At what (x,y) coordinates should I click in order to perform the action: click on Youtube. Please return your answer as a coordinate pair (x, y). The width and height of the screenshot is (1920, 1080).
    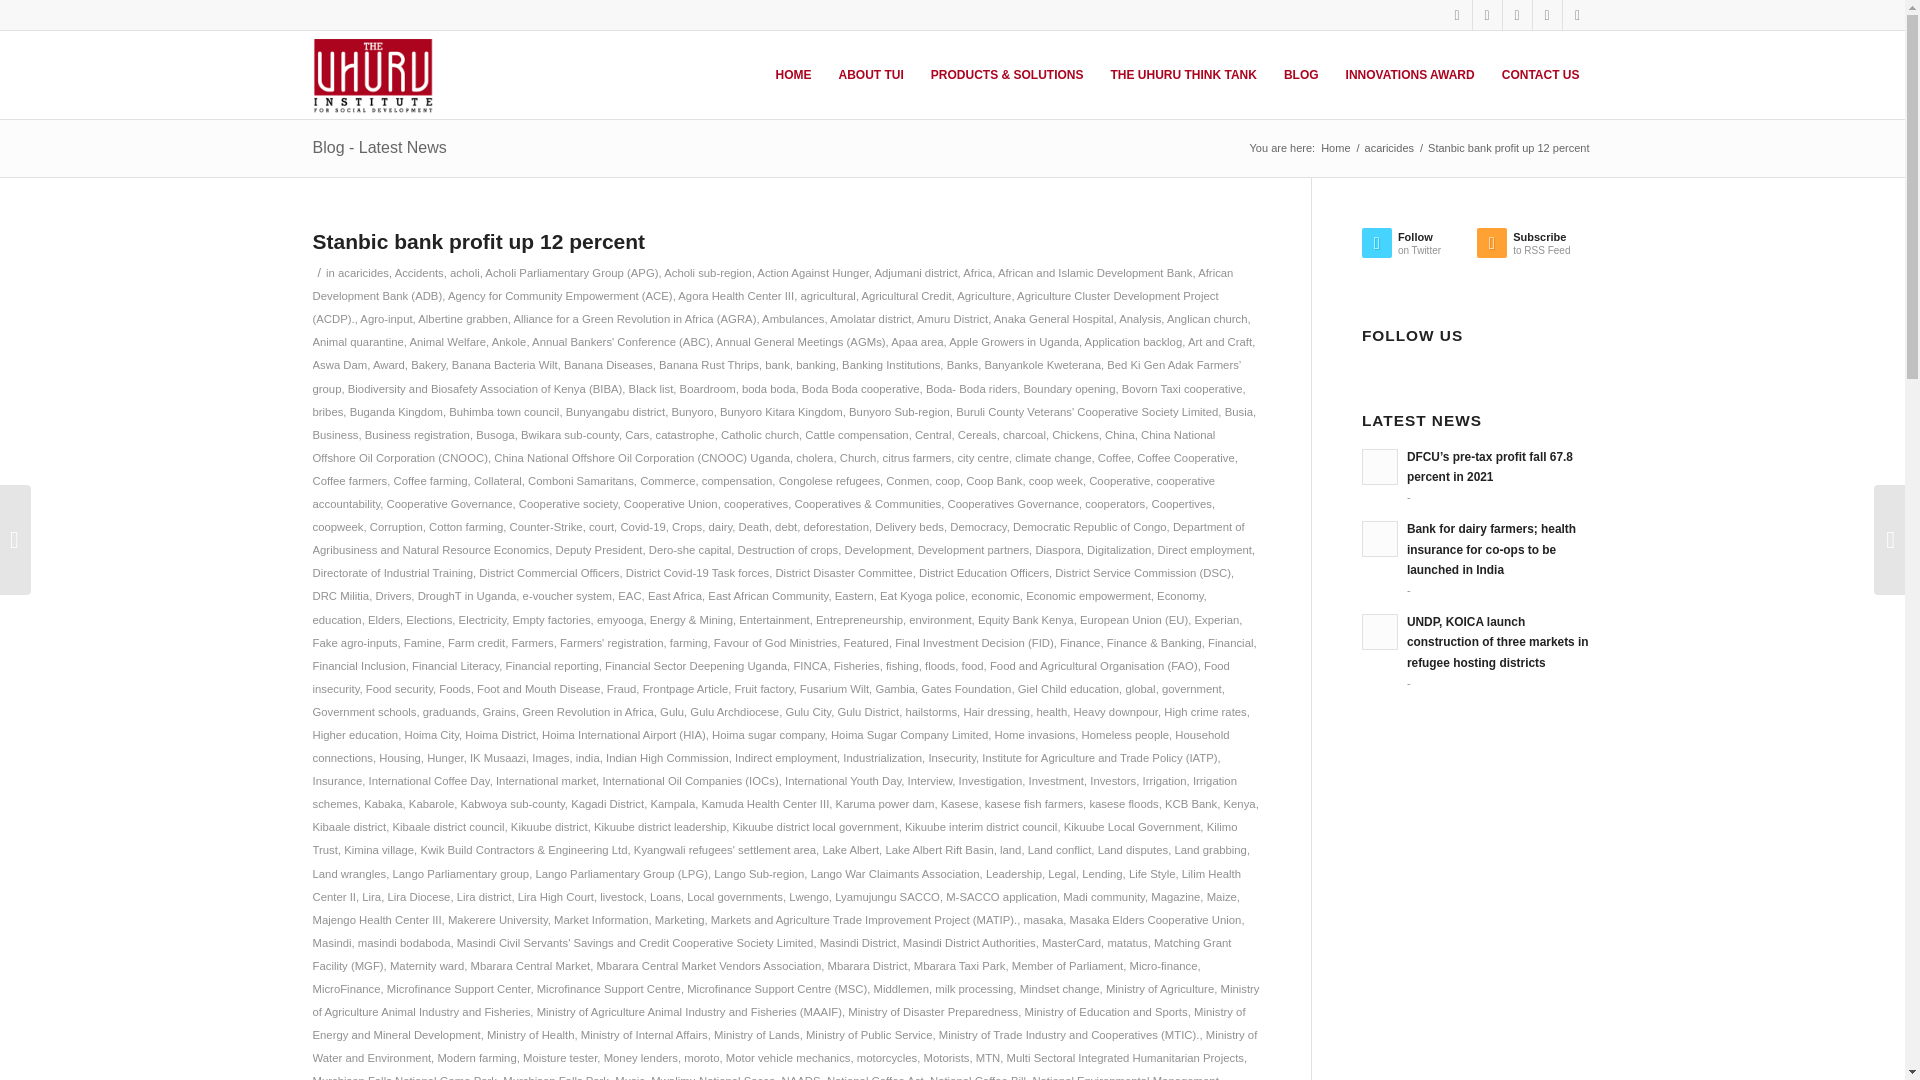
    Looking at the image, I should click on (1576, 15).